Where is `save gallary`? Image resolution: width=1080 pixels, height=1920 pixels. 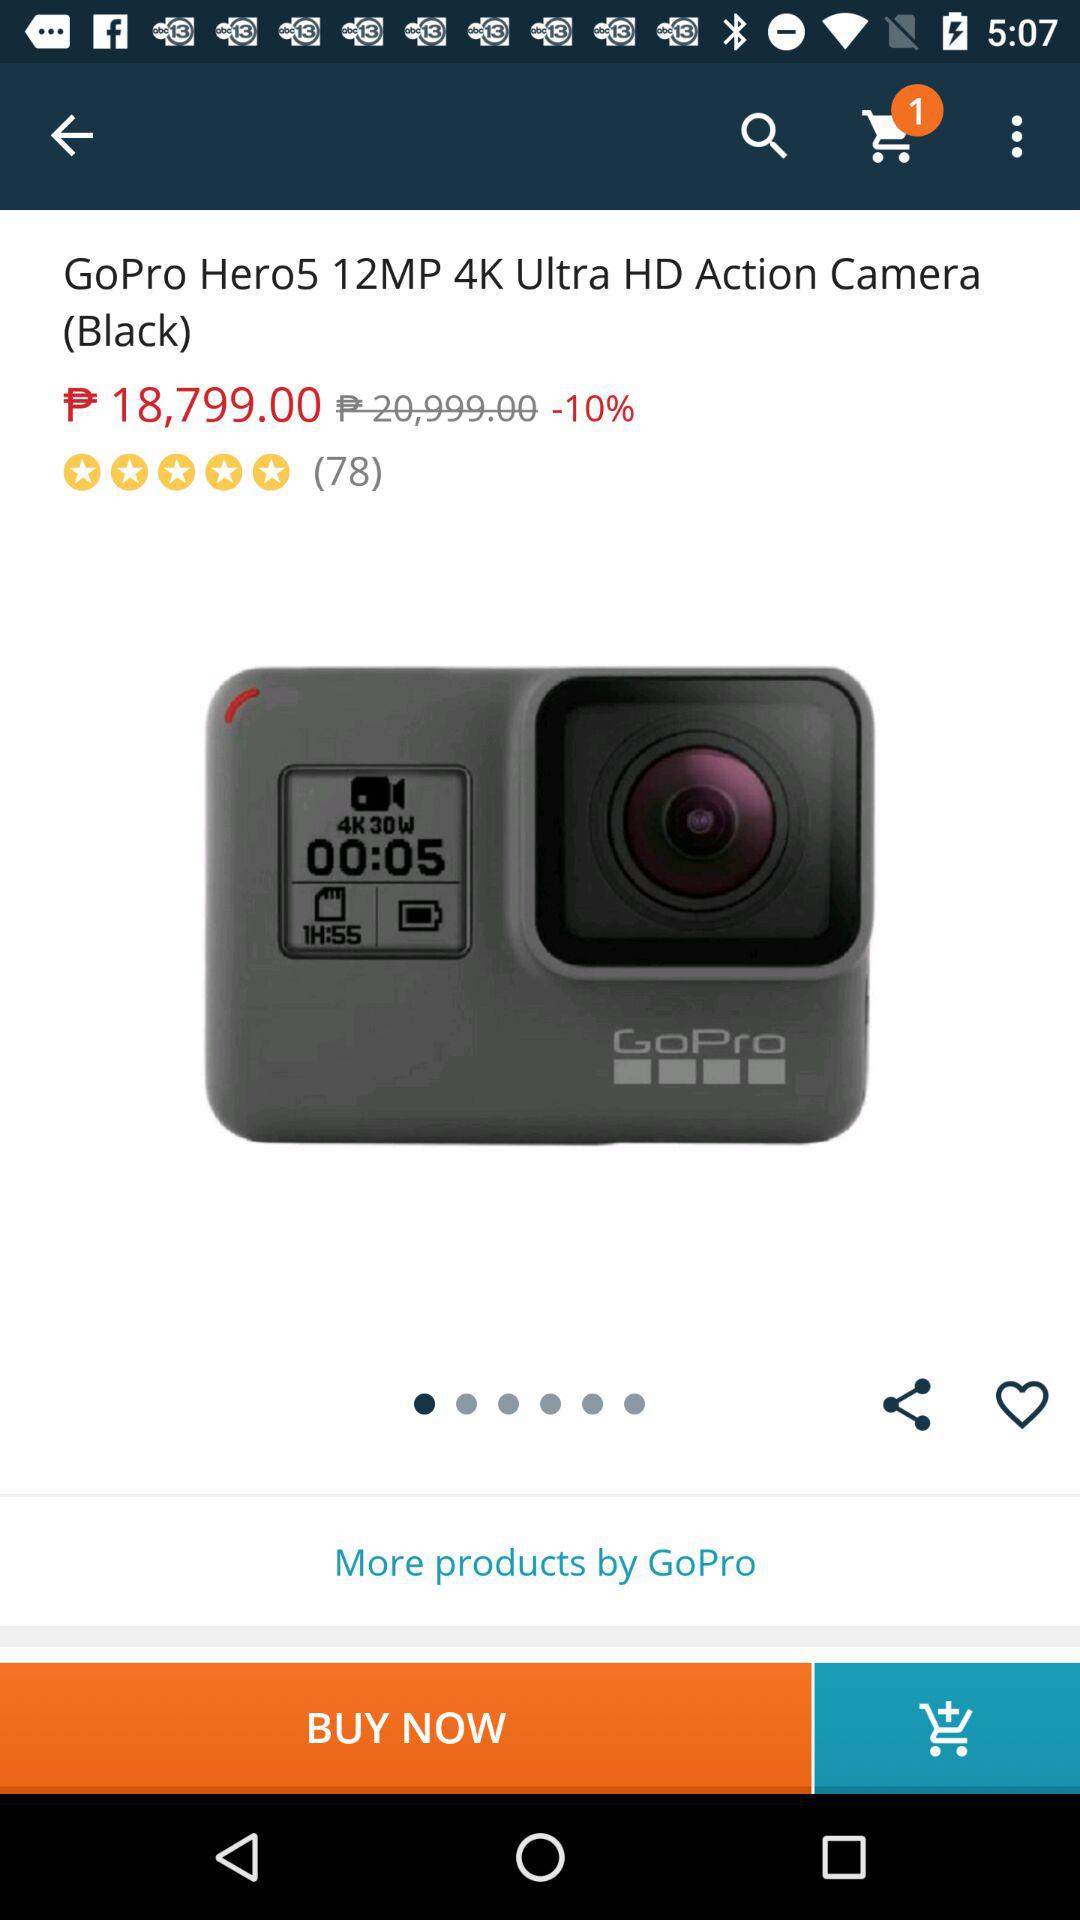
save gallary is located at coordinates (906, 1404).